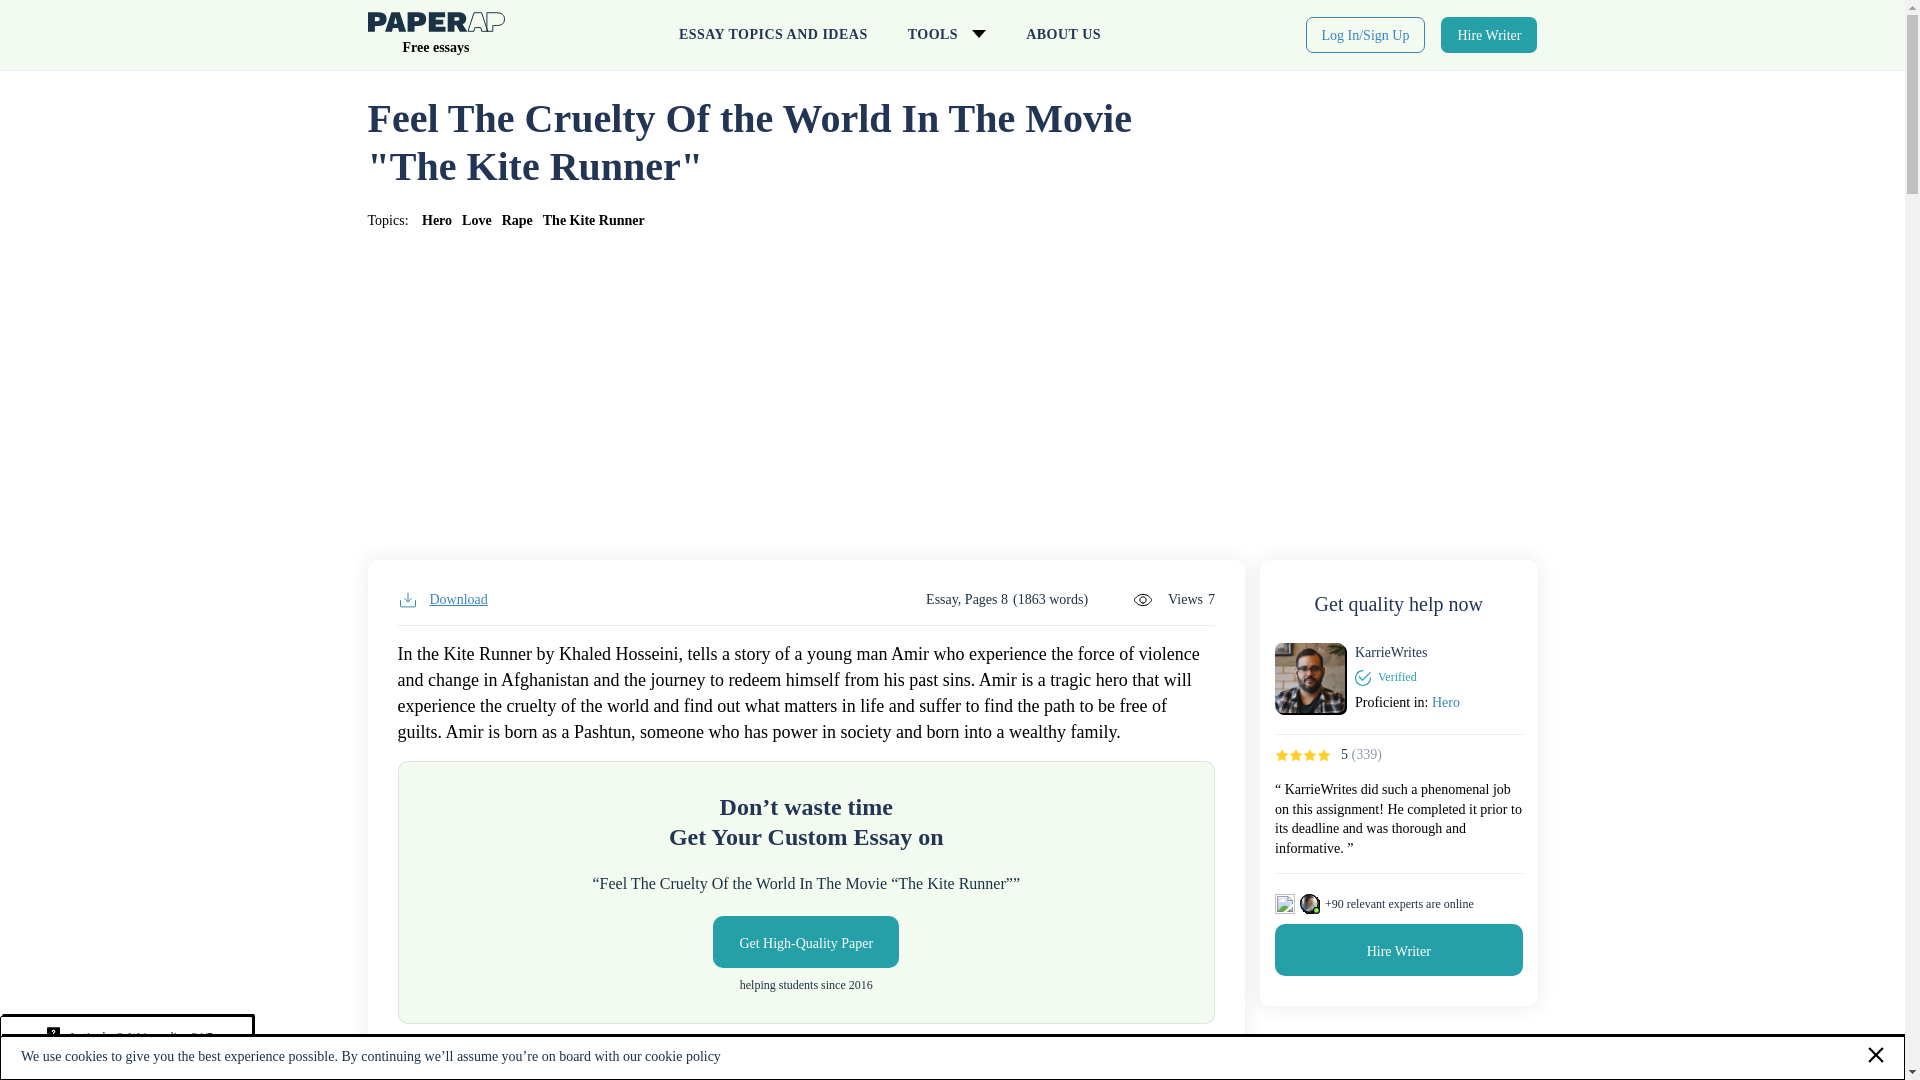 The height and width of the screenshot is (1080, 1920). What do you see at coordinates (517, 220) in the screenshot?
I see `Rape` at bounding box center [517, 220].